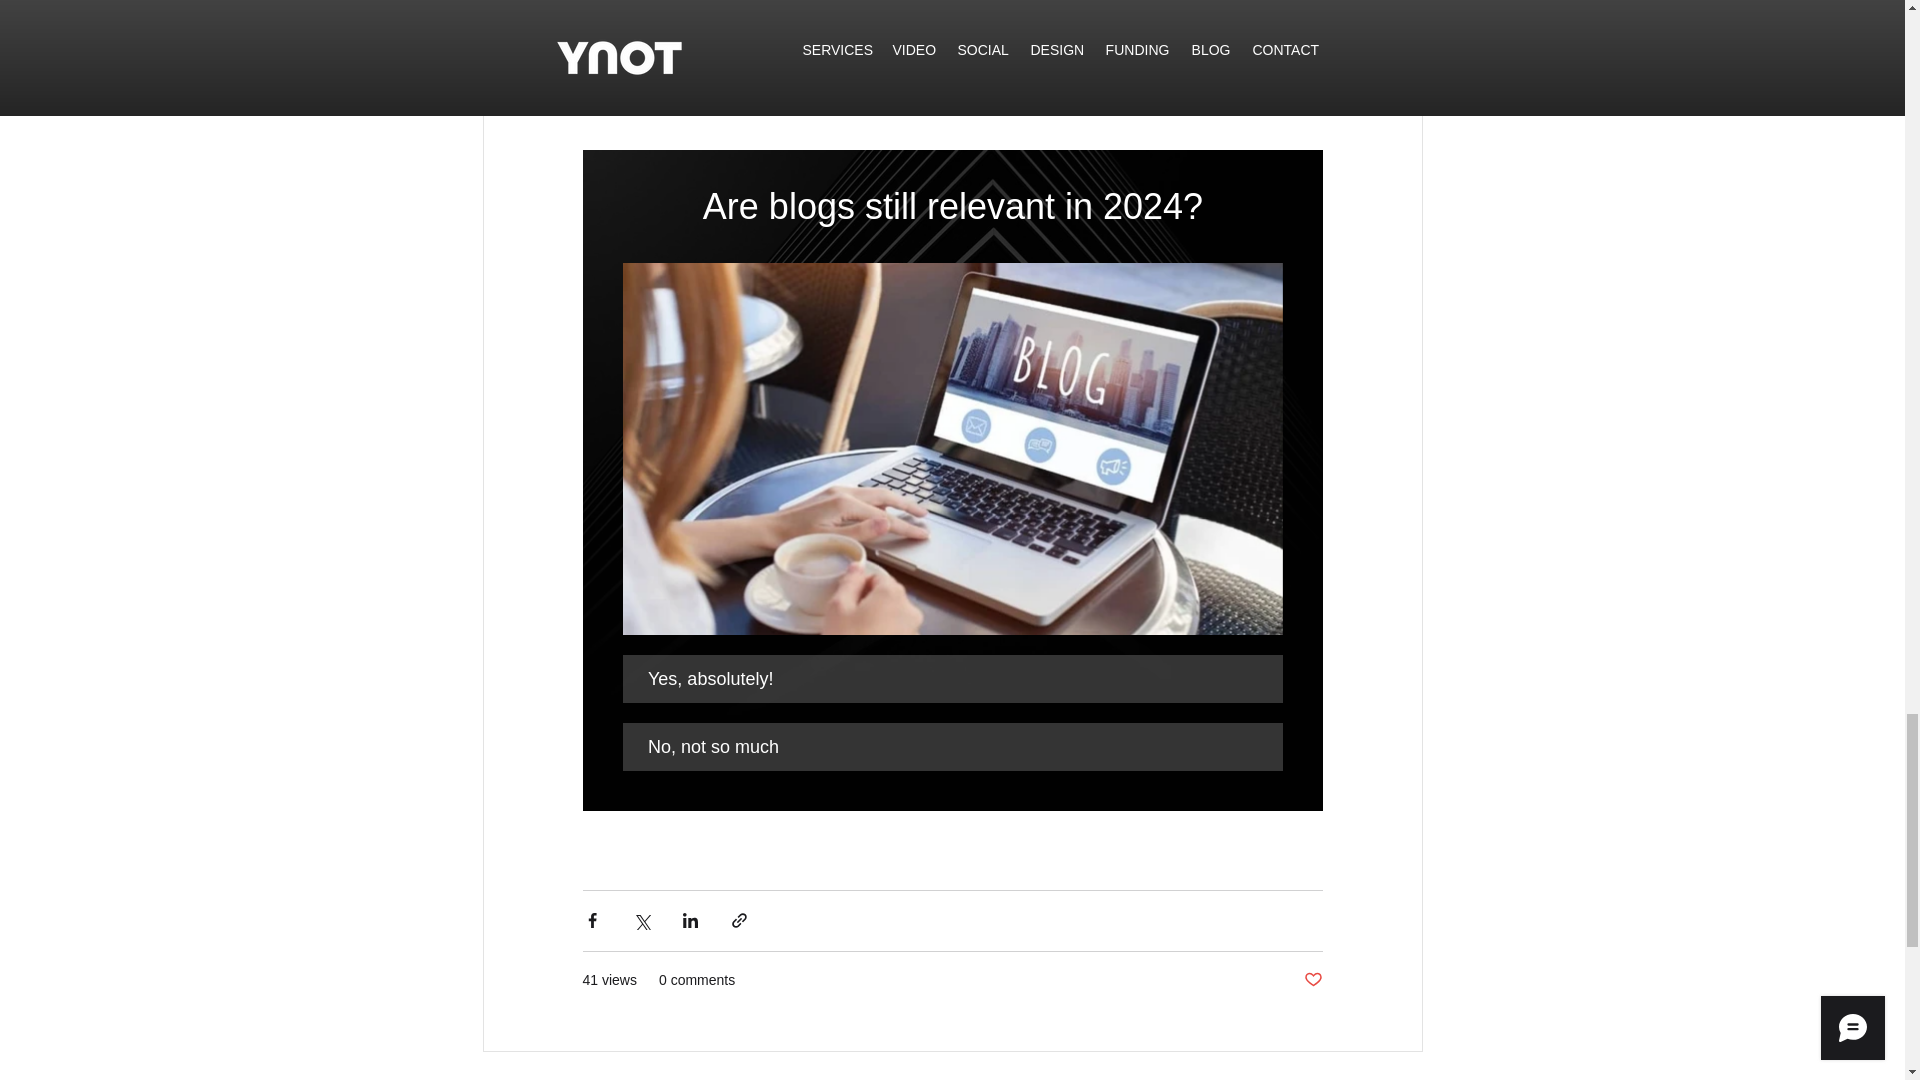 The image size is (1920, 1080). Describe the element at coordinates (1400, 1077) in the screenshot. I see `See All` at that location.